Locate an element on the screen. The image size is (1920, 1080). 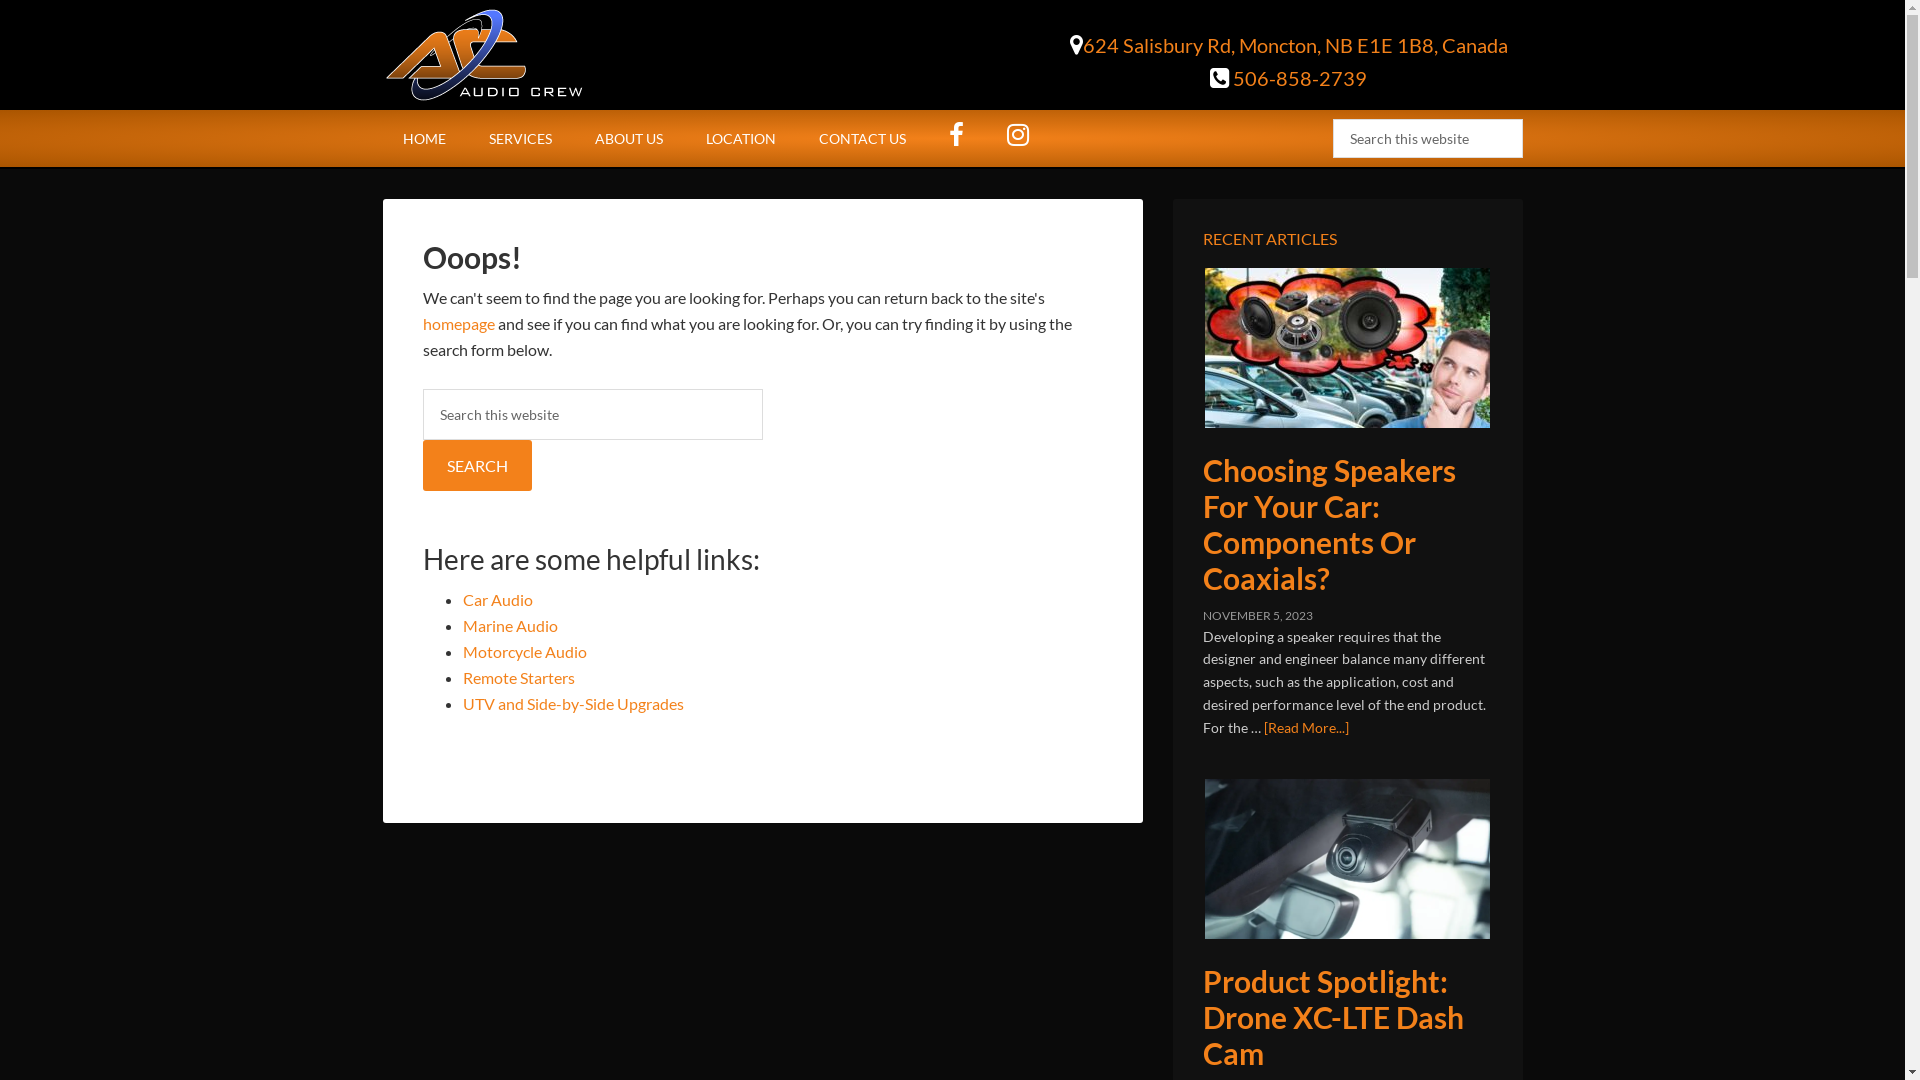
Motorcycle Audio is located at coordinates (524, 652).